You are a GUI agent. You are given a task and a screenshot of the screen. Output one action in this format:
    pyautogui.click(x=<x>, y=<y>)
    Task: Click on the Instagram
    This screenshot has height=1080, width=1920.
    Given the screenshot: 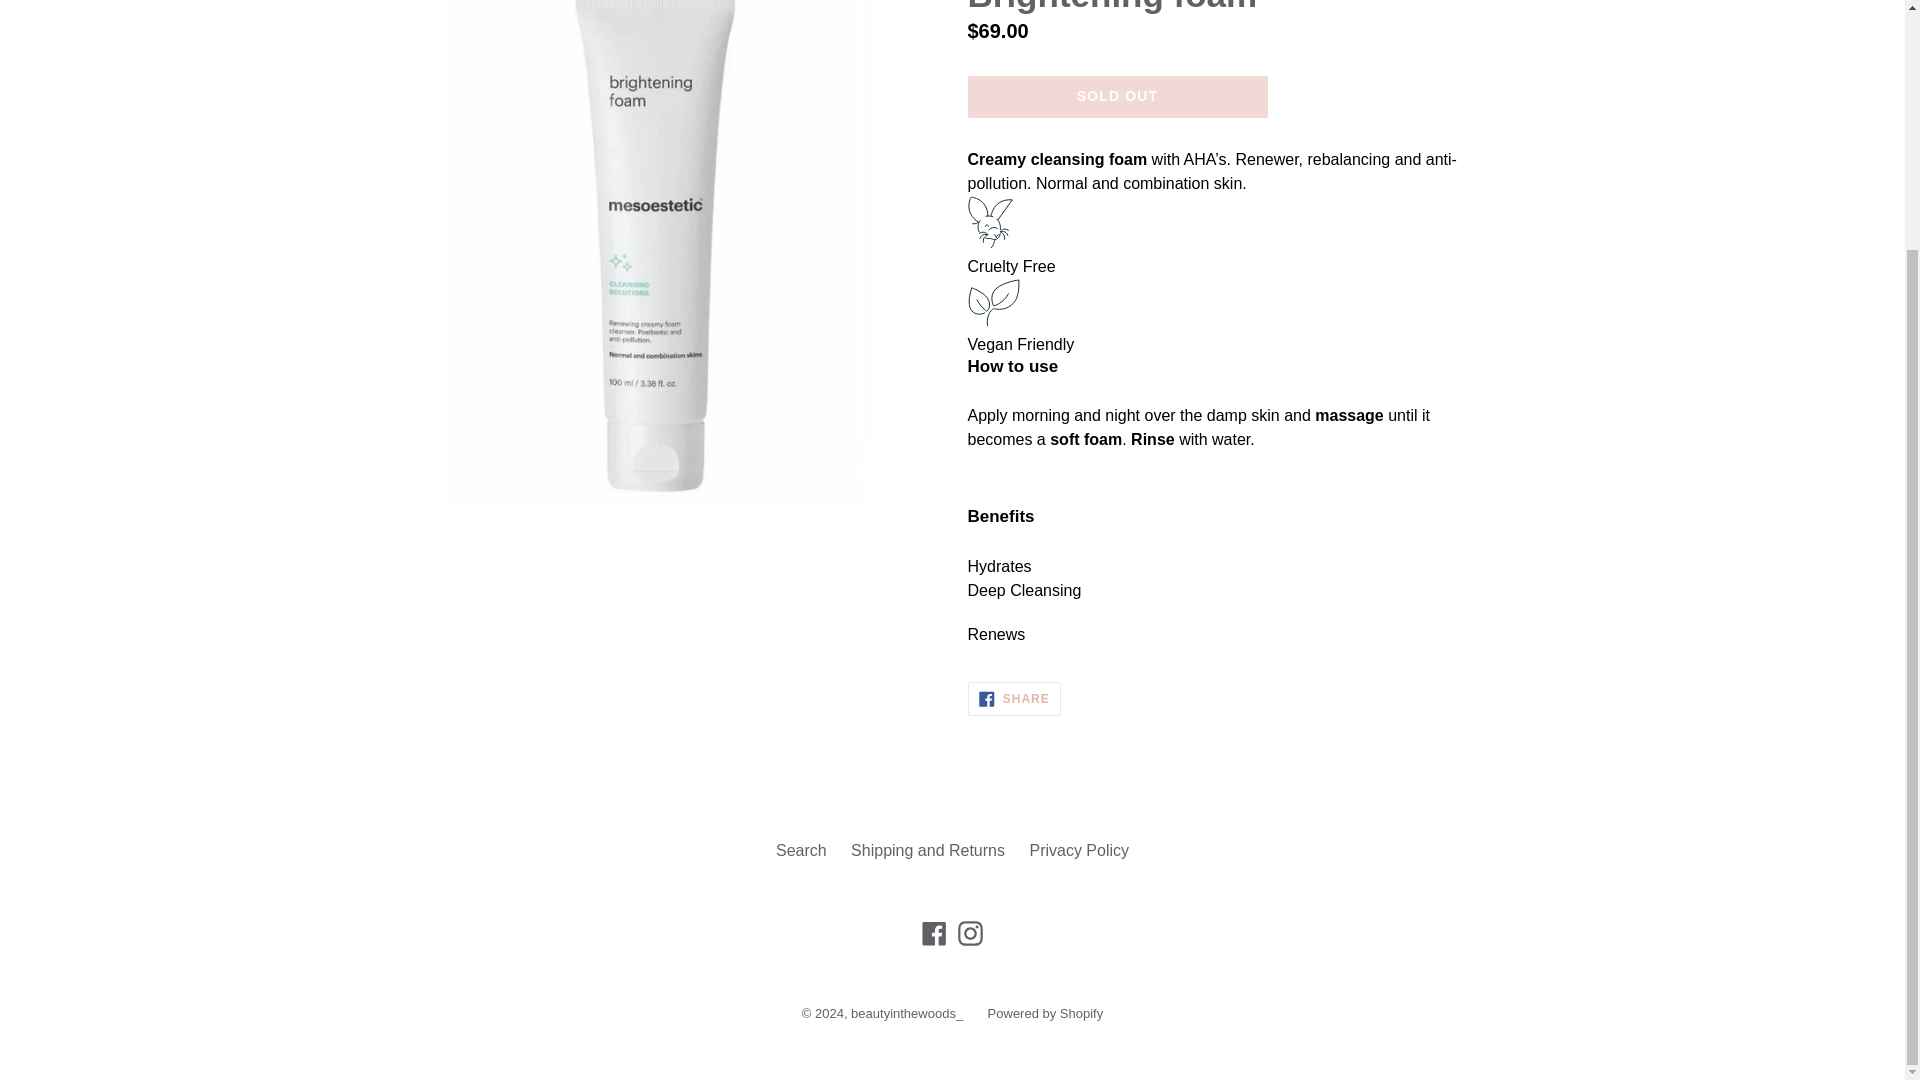 What is the action you would take?
    pyautogui.click(x=1078, y=850)
    